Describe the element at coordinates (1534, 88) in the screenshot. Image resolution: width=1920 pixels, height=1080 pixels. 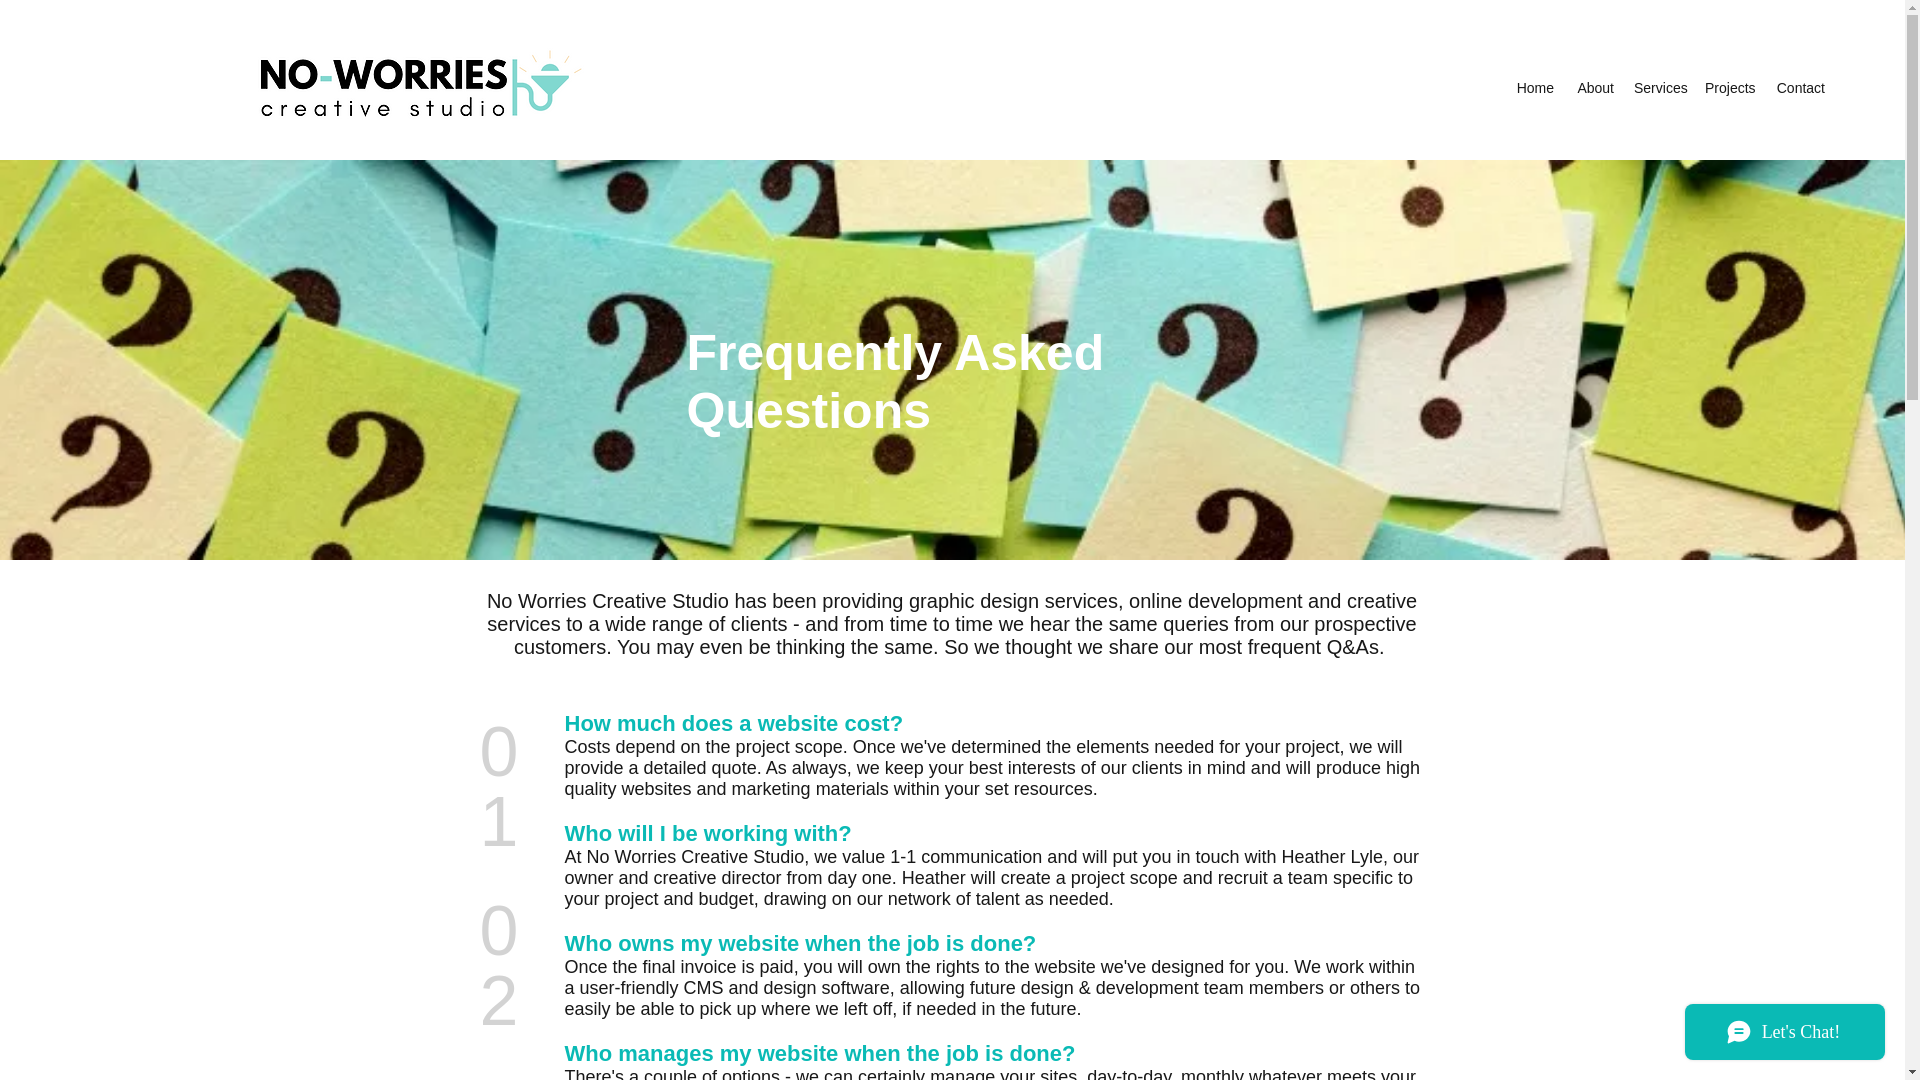
I see `Home` at that location.